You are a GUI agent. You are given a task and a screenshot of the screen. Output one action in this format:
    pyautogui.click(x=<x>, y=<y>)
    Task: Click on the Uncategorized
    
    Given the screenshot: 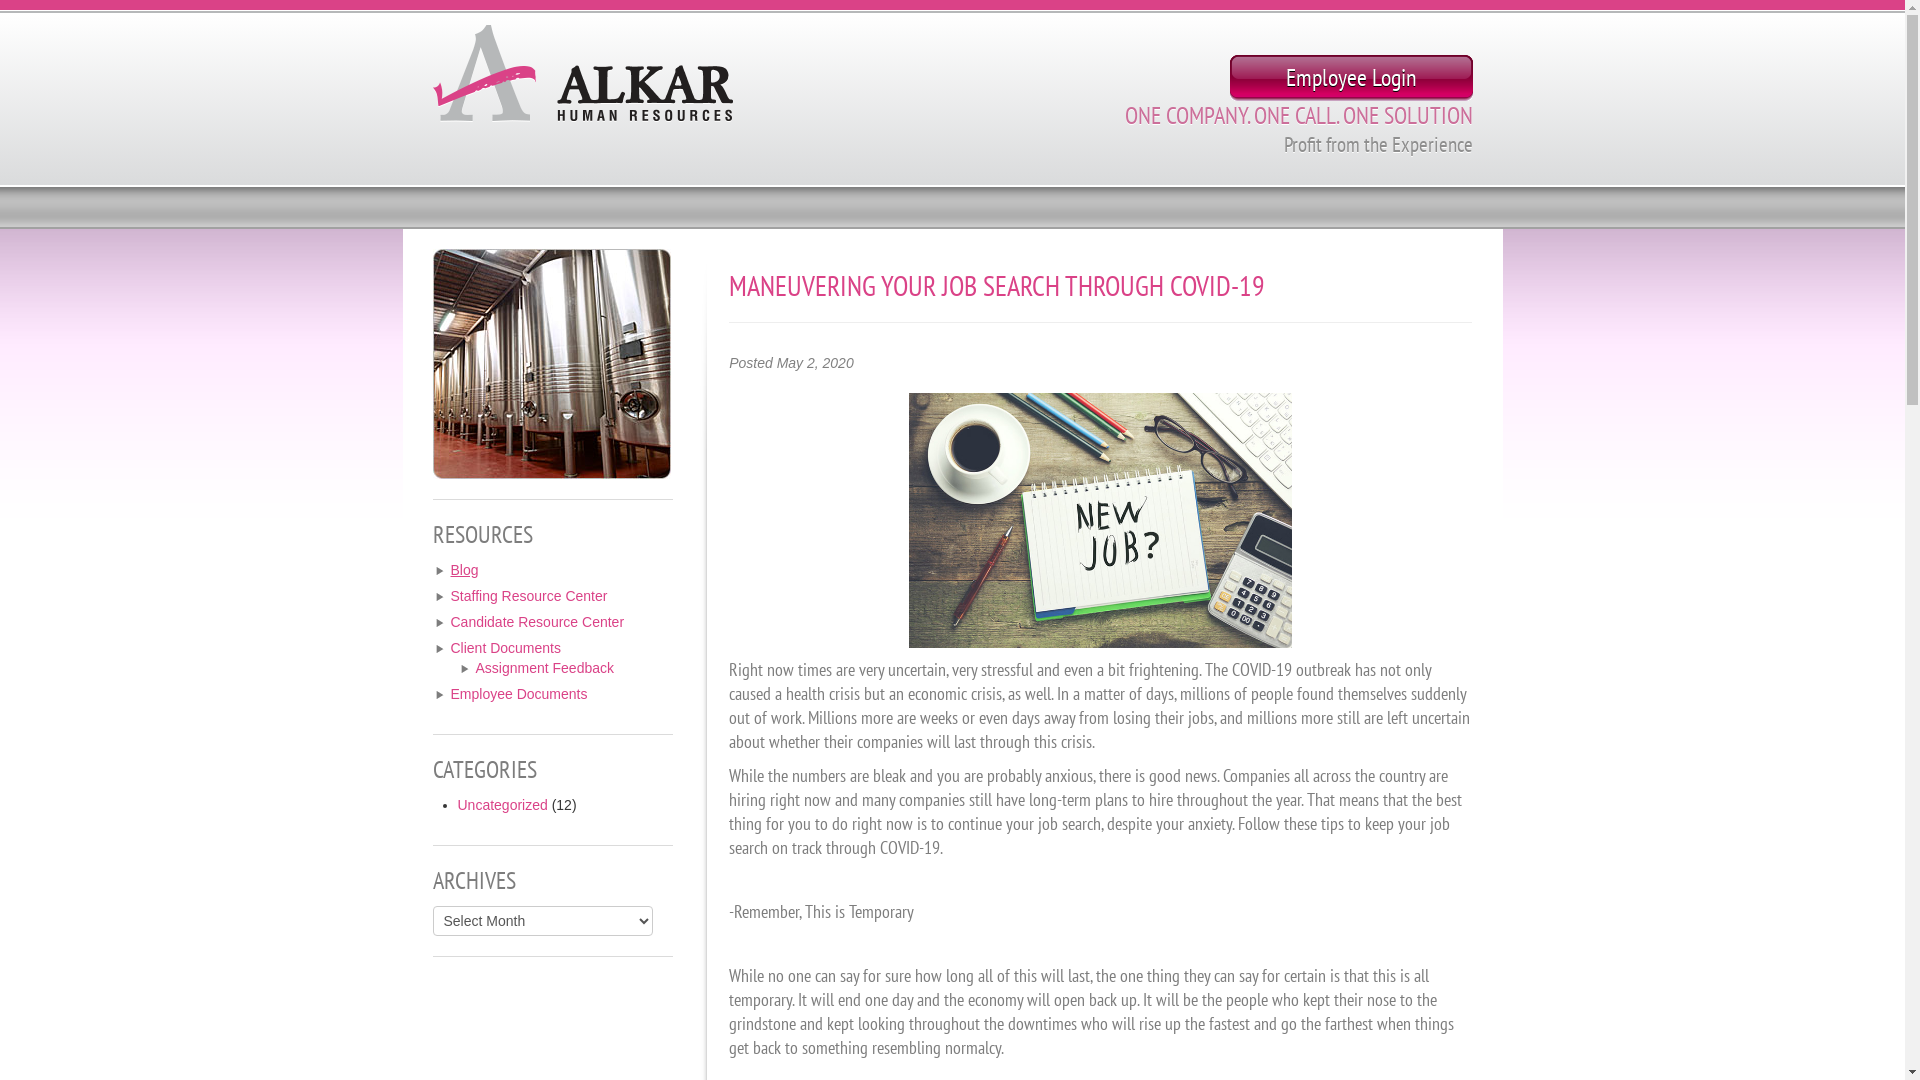 What is the action you would take?
    pyautogui.click(x=503, y=805)
    